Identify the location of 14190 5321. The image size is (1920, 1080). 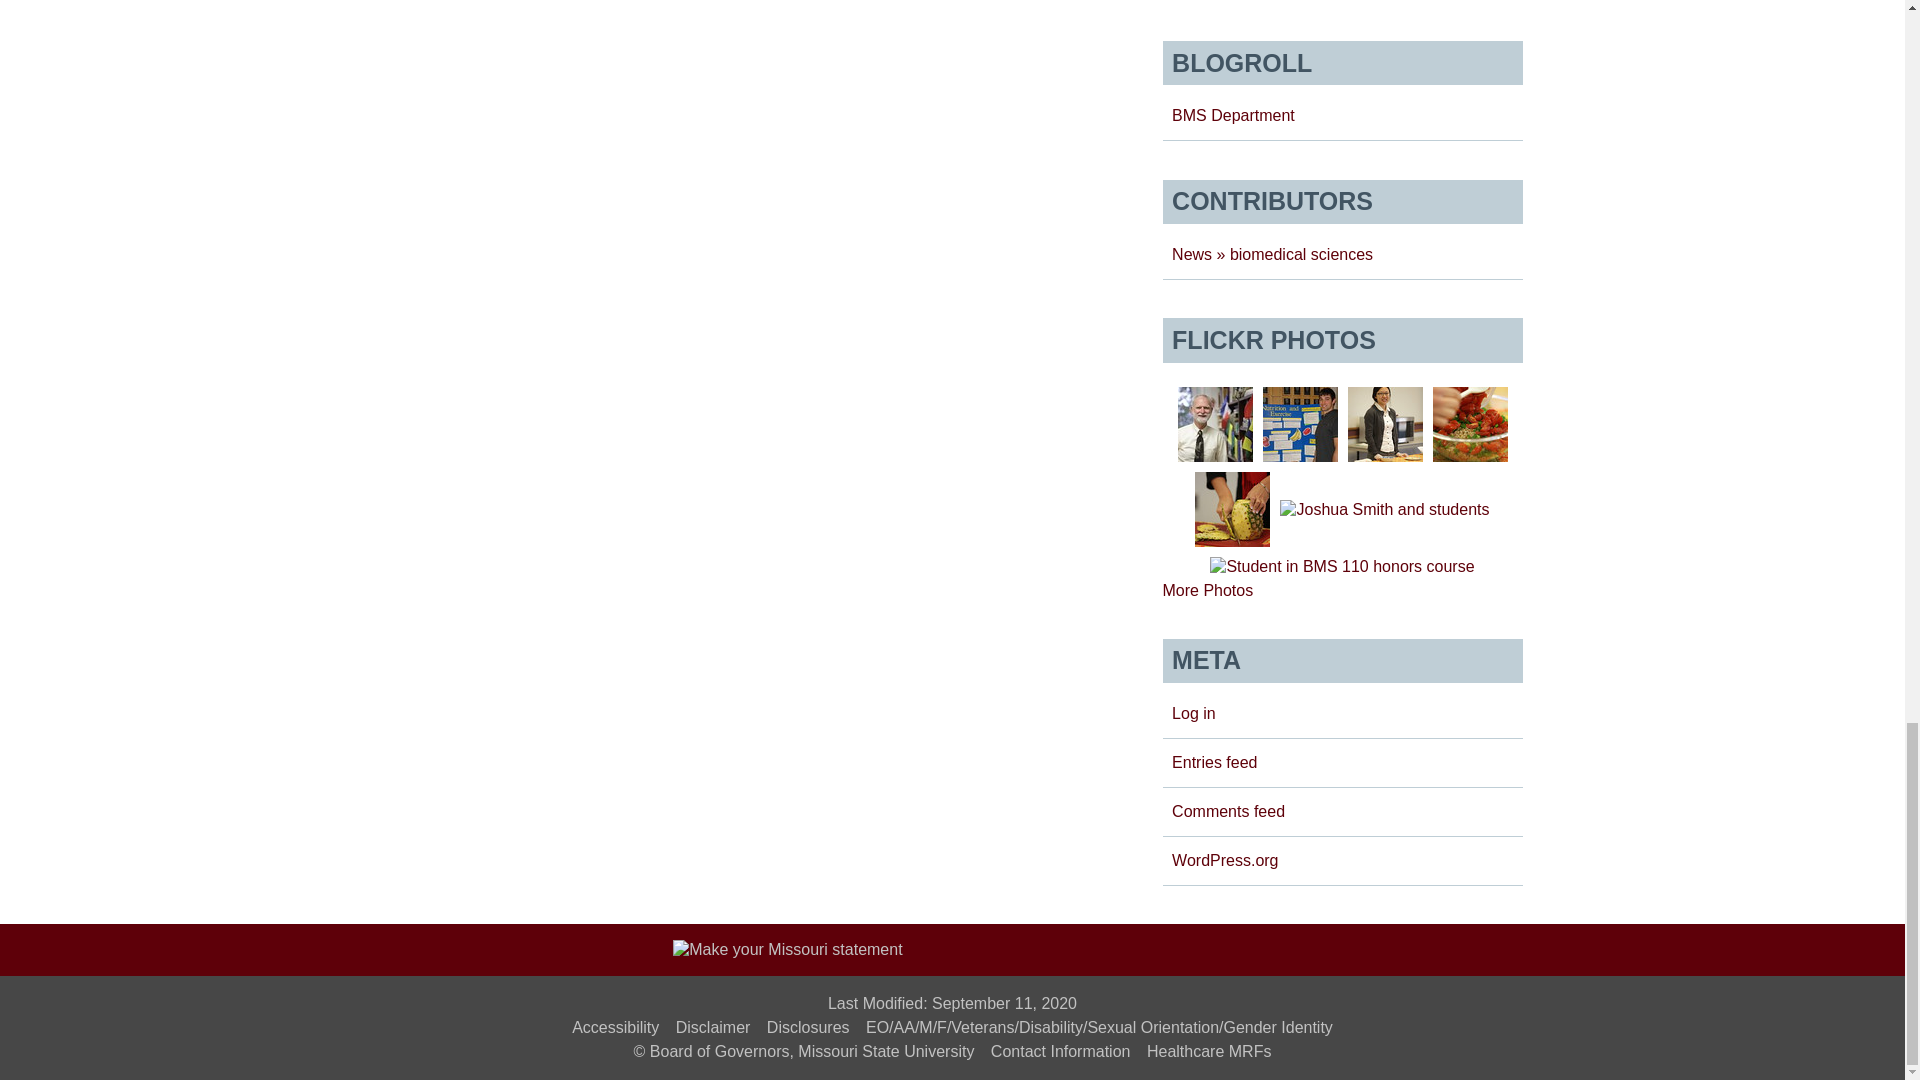
(1232, 508).